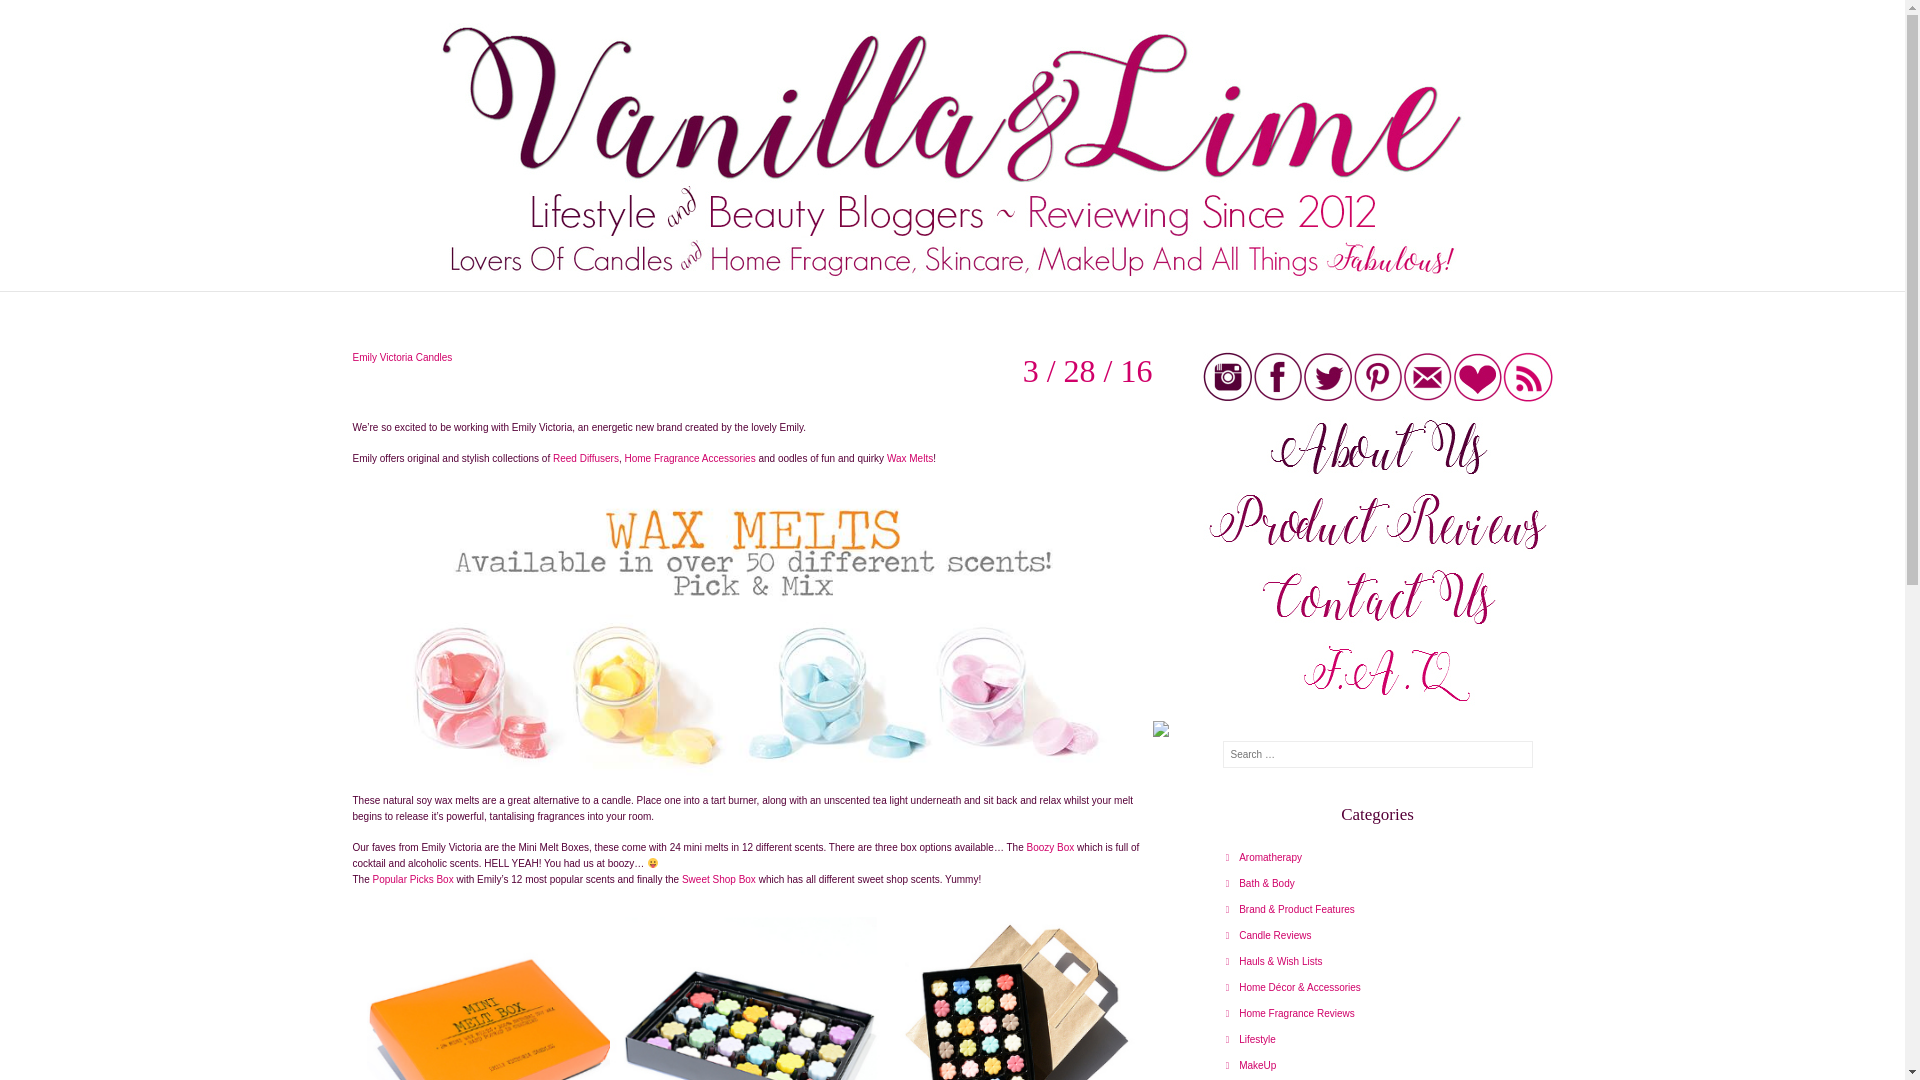  Describe the element at coordinates (689, 458) in the screenshot. I see `Home Fragrance Accessories` at that location.